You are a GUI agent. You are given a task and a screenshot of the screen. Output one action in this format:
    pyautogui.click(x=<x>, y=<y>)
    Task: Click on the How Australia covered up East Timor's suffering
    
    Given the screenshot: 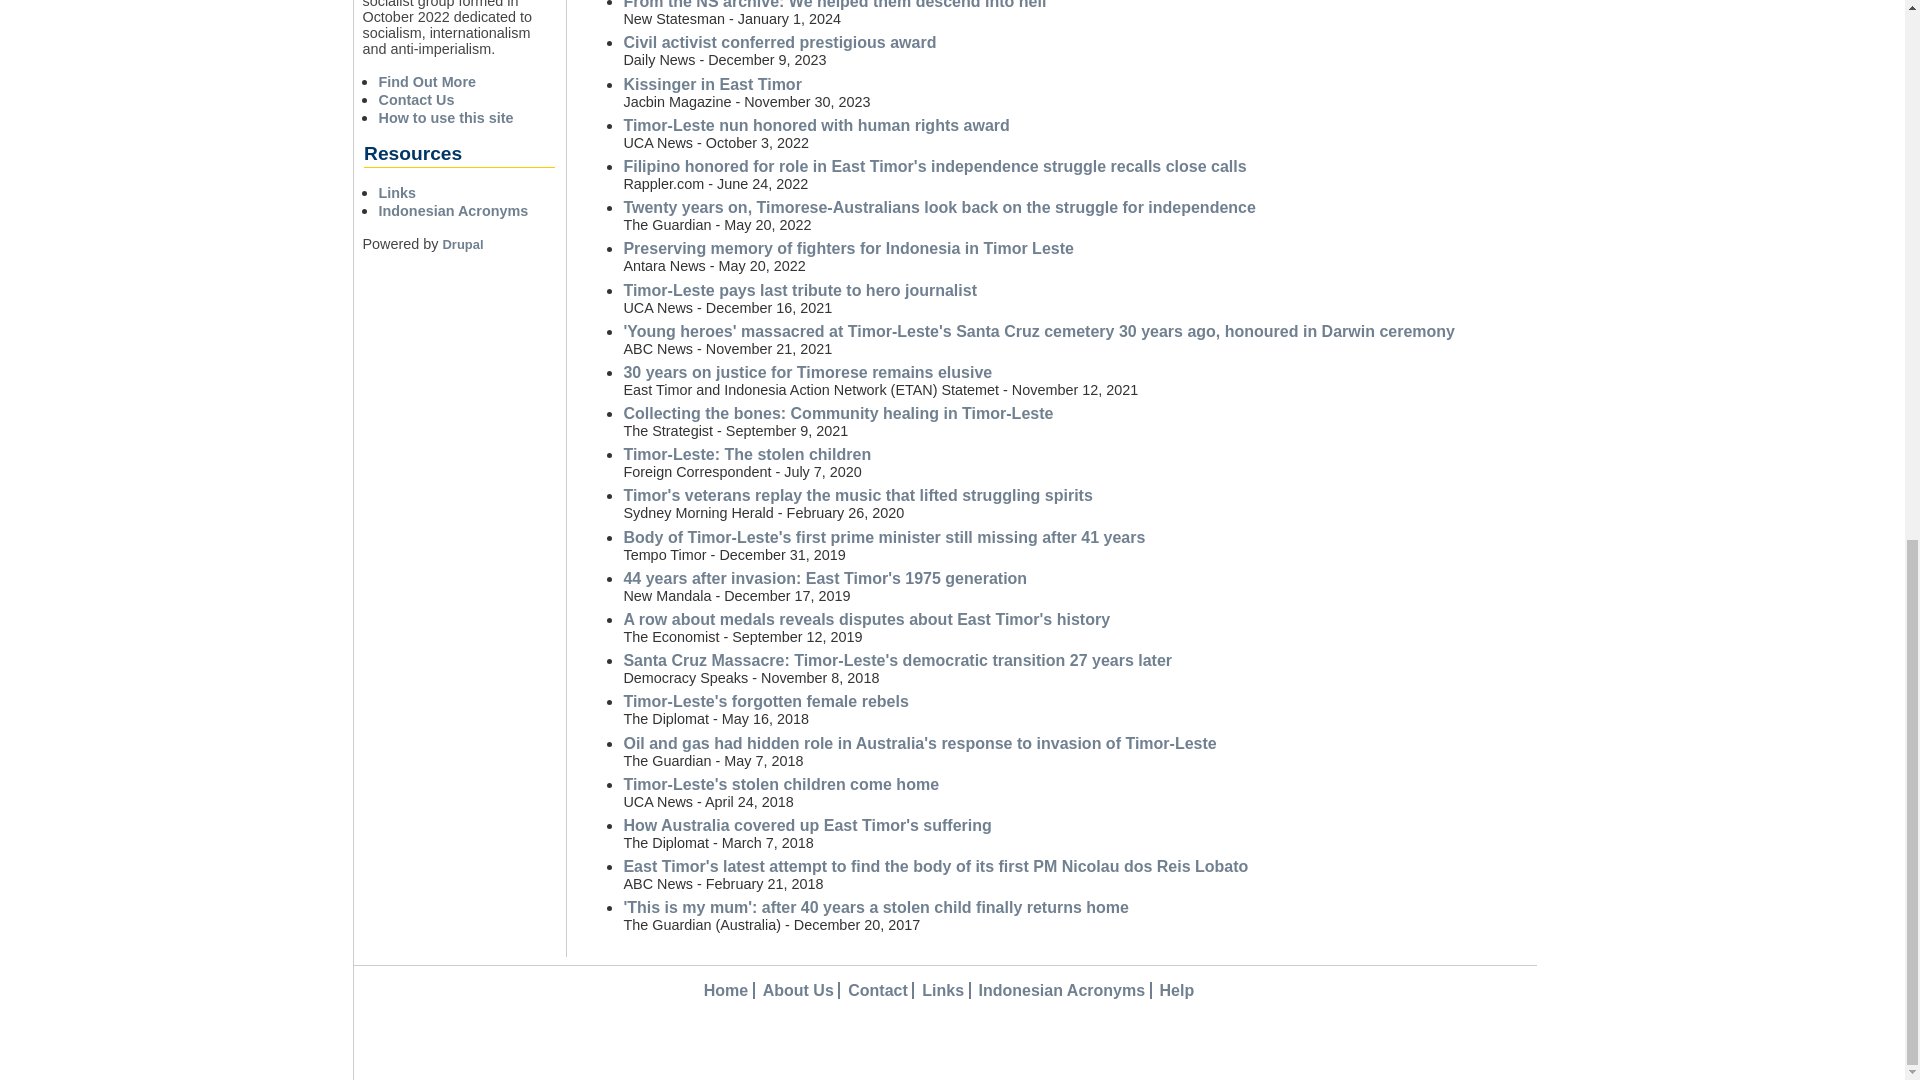 What is the action you would take?
    pyautogui.click(x=806, y=824)
    